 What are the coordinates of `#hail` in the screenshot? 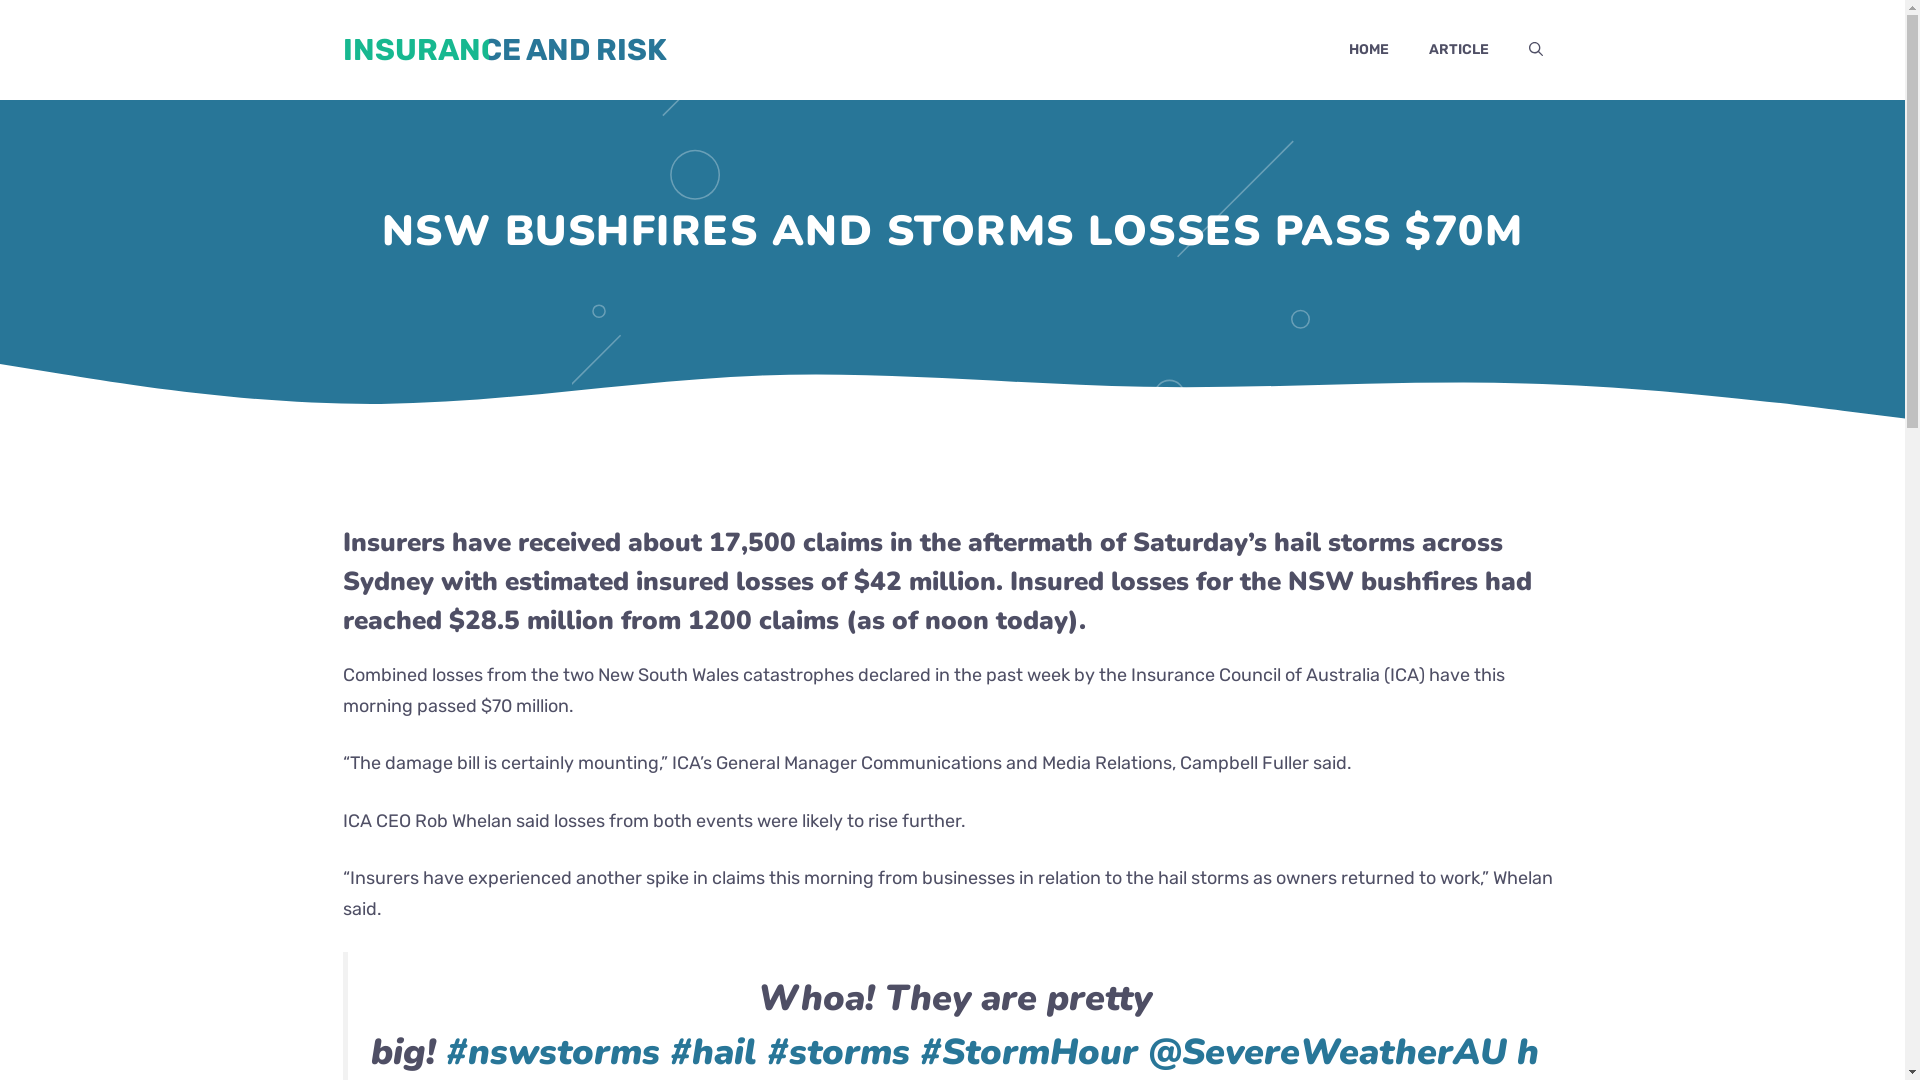 It's located at (714, 1052).